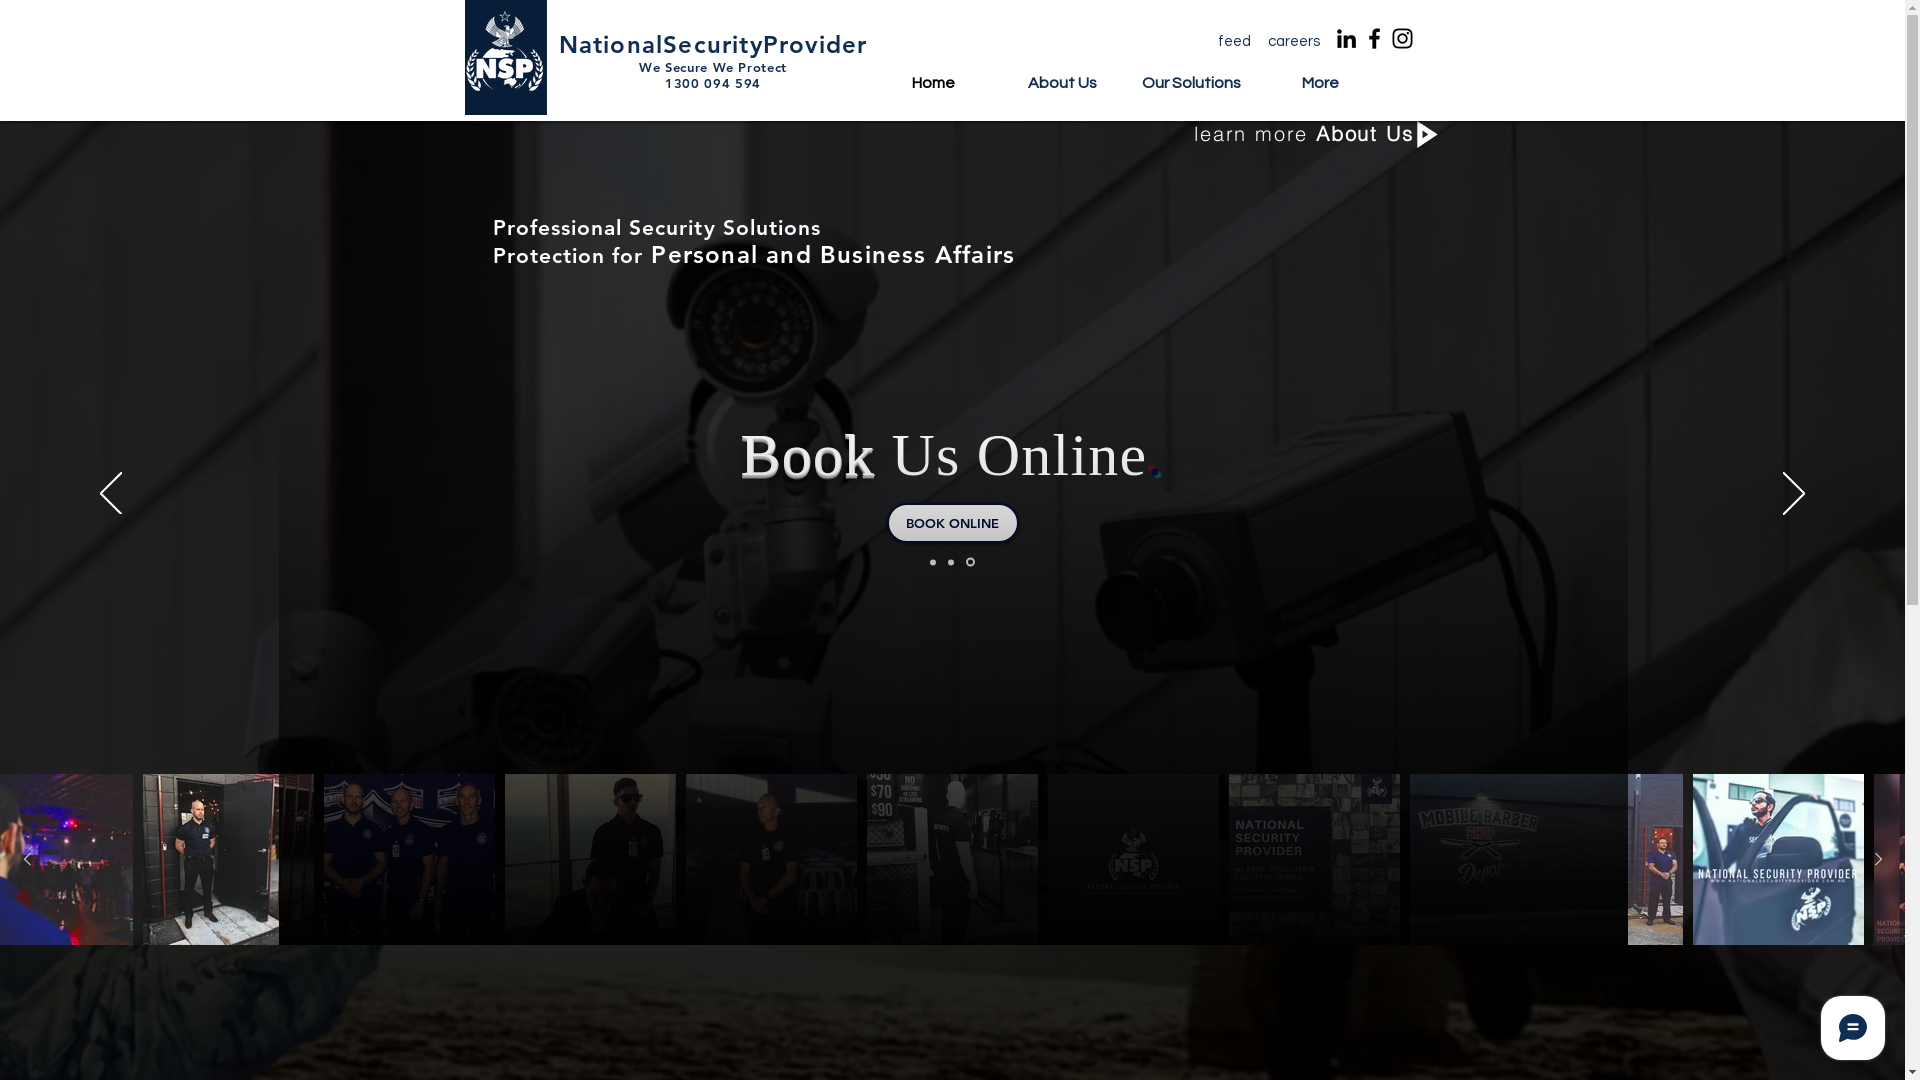 The width and height of the screenshot is (1920, 1080). What do you see at coordinates (952, 523) in the screenshot?
I see `BOOK ONLINE` at bounding box center [952, 523].